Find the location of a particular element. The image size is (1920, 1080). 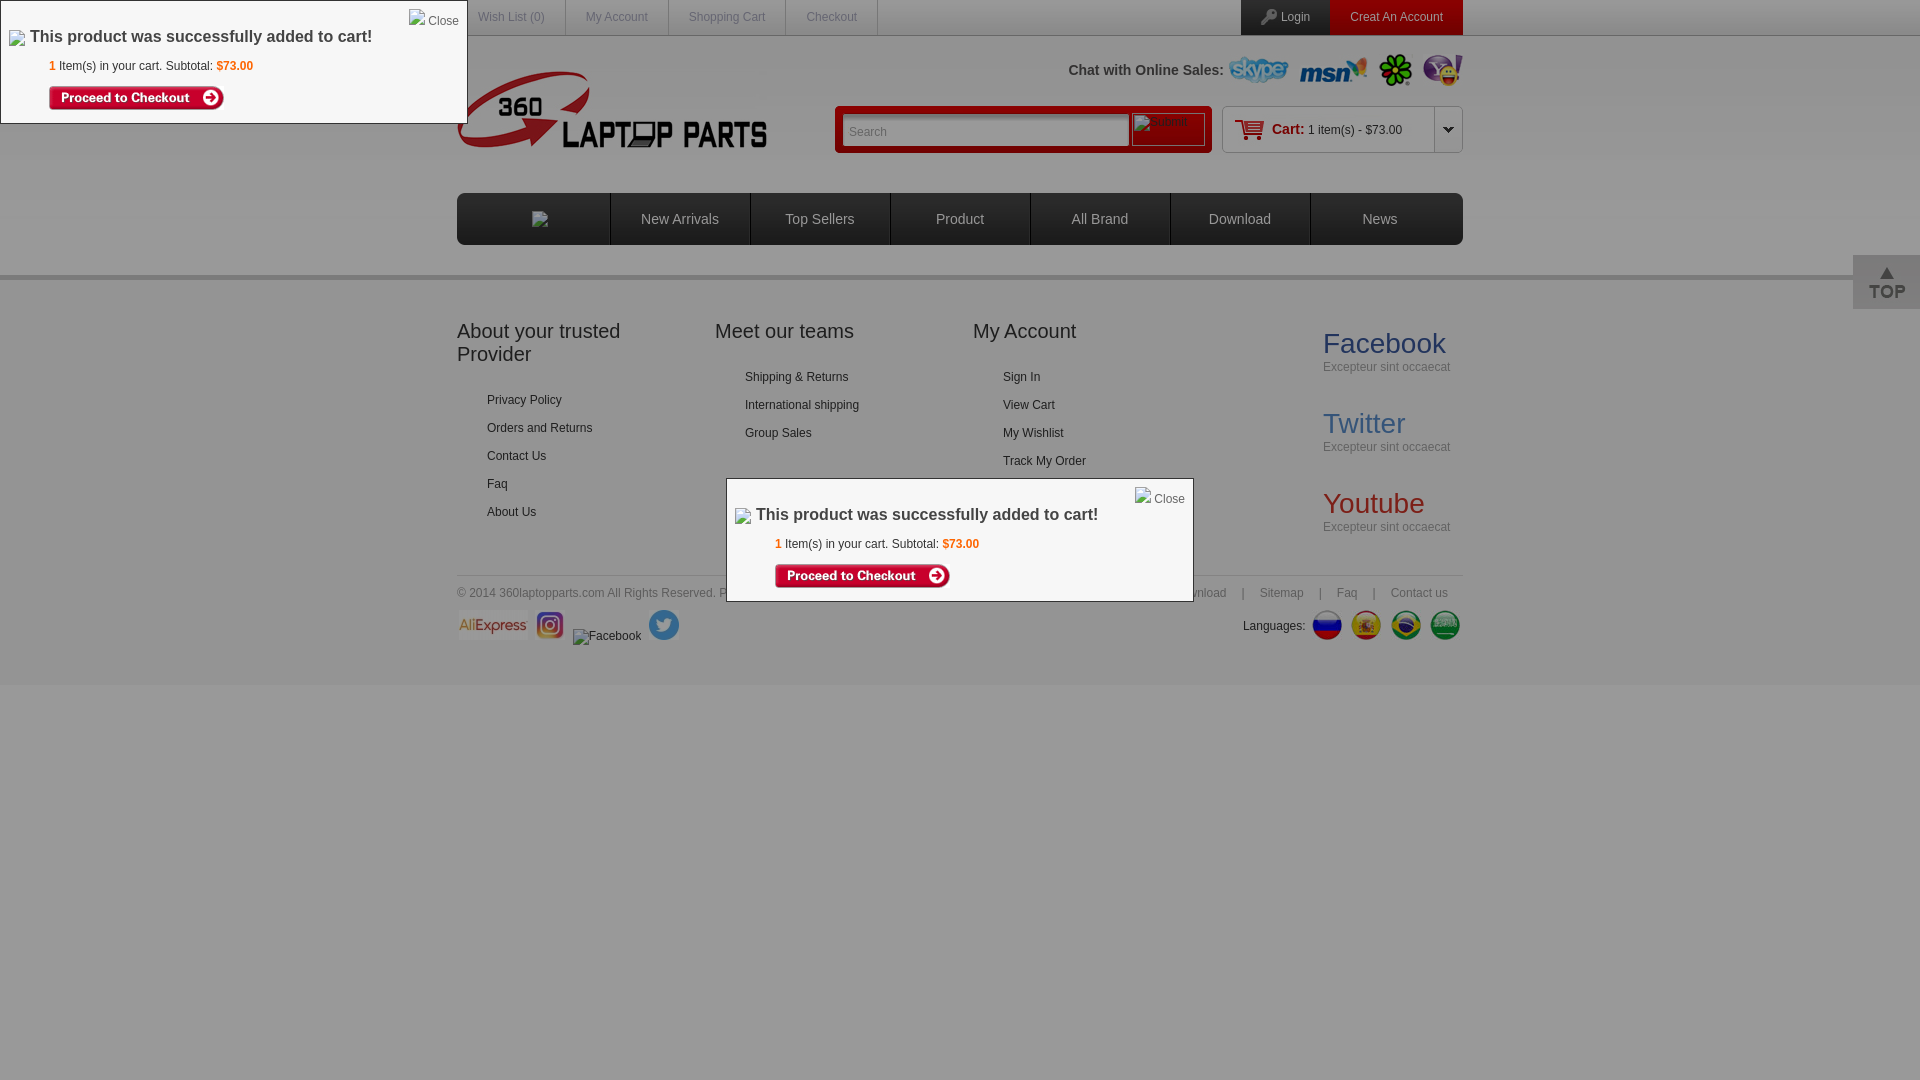

International shipping is located at coordinates (802, 405).